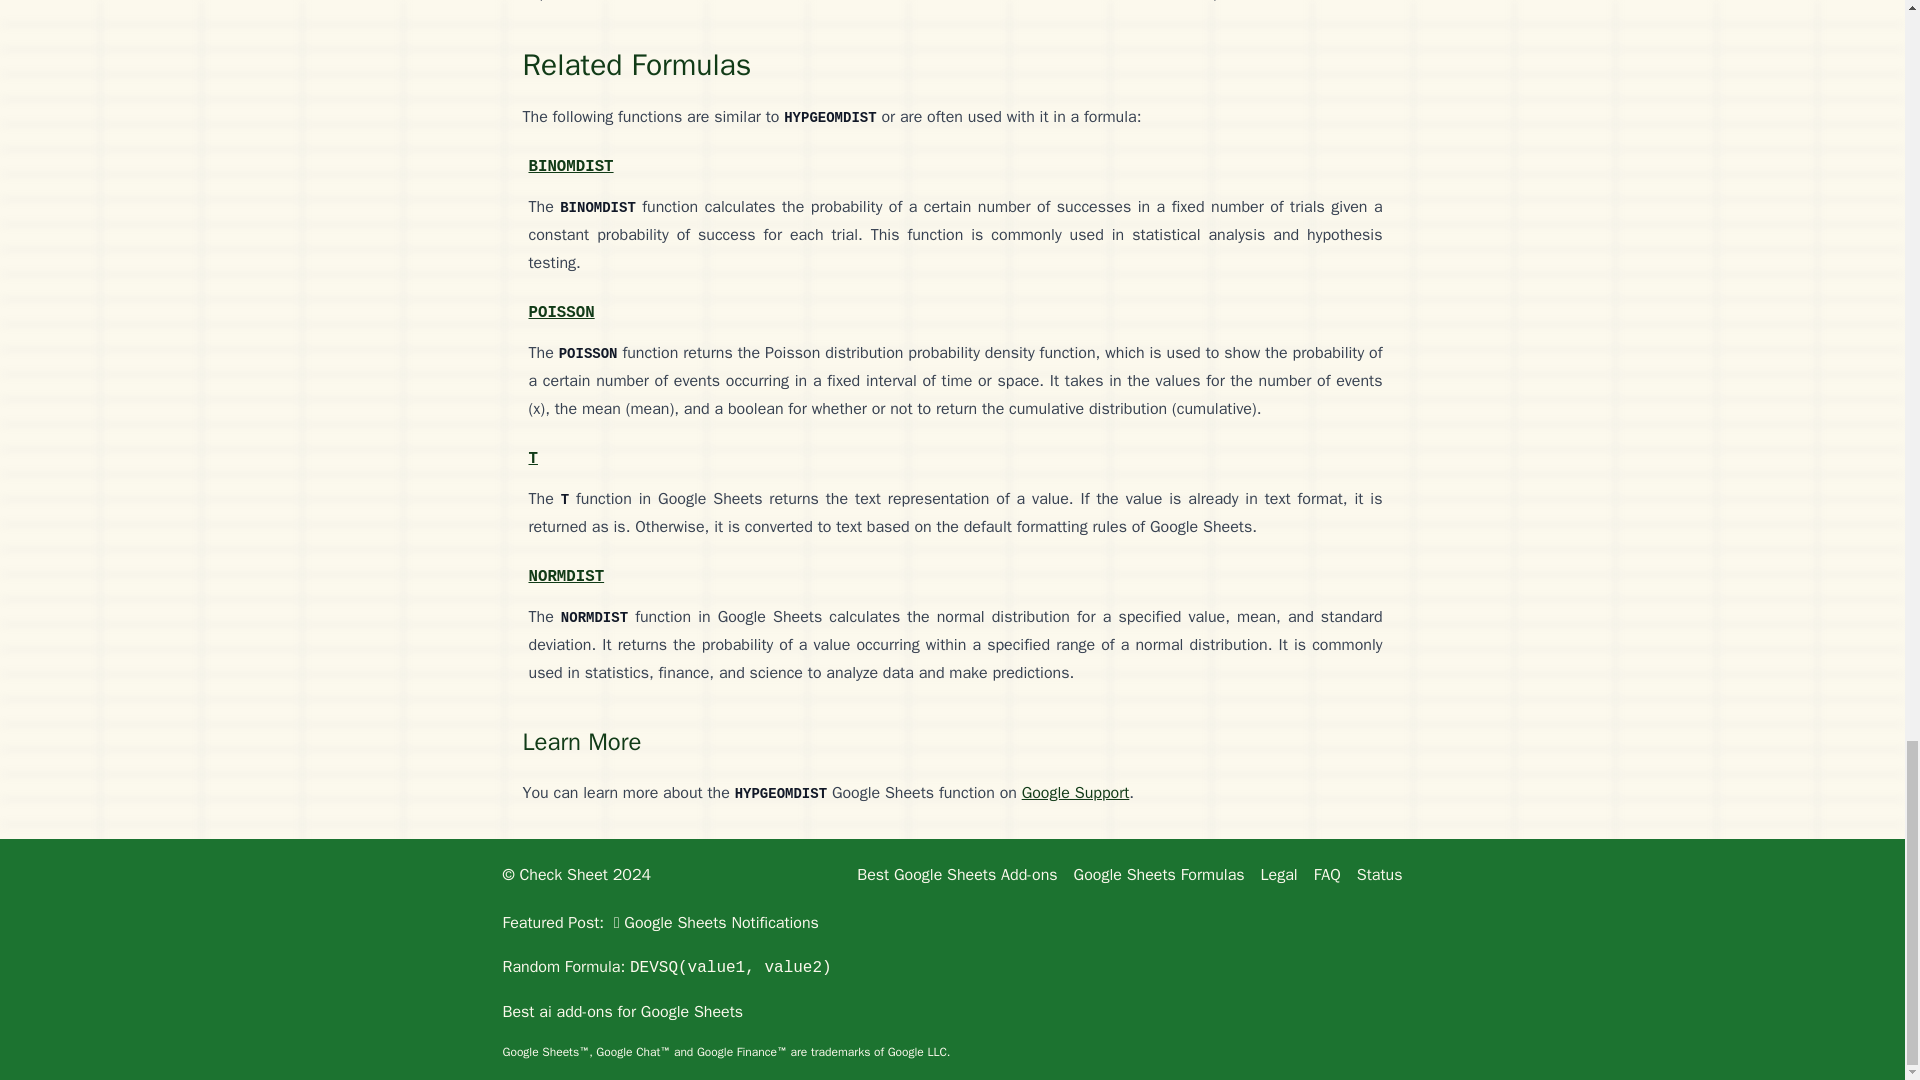 The height and width of the screenshot is (1080, 1920). What do you see at coordinates (566, 574) in the screenshot?
I see `NORMDIST` at bounding box center [566, 574].